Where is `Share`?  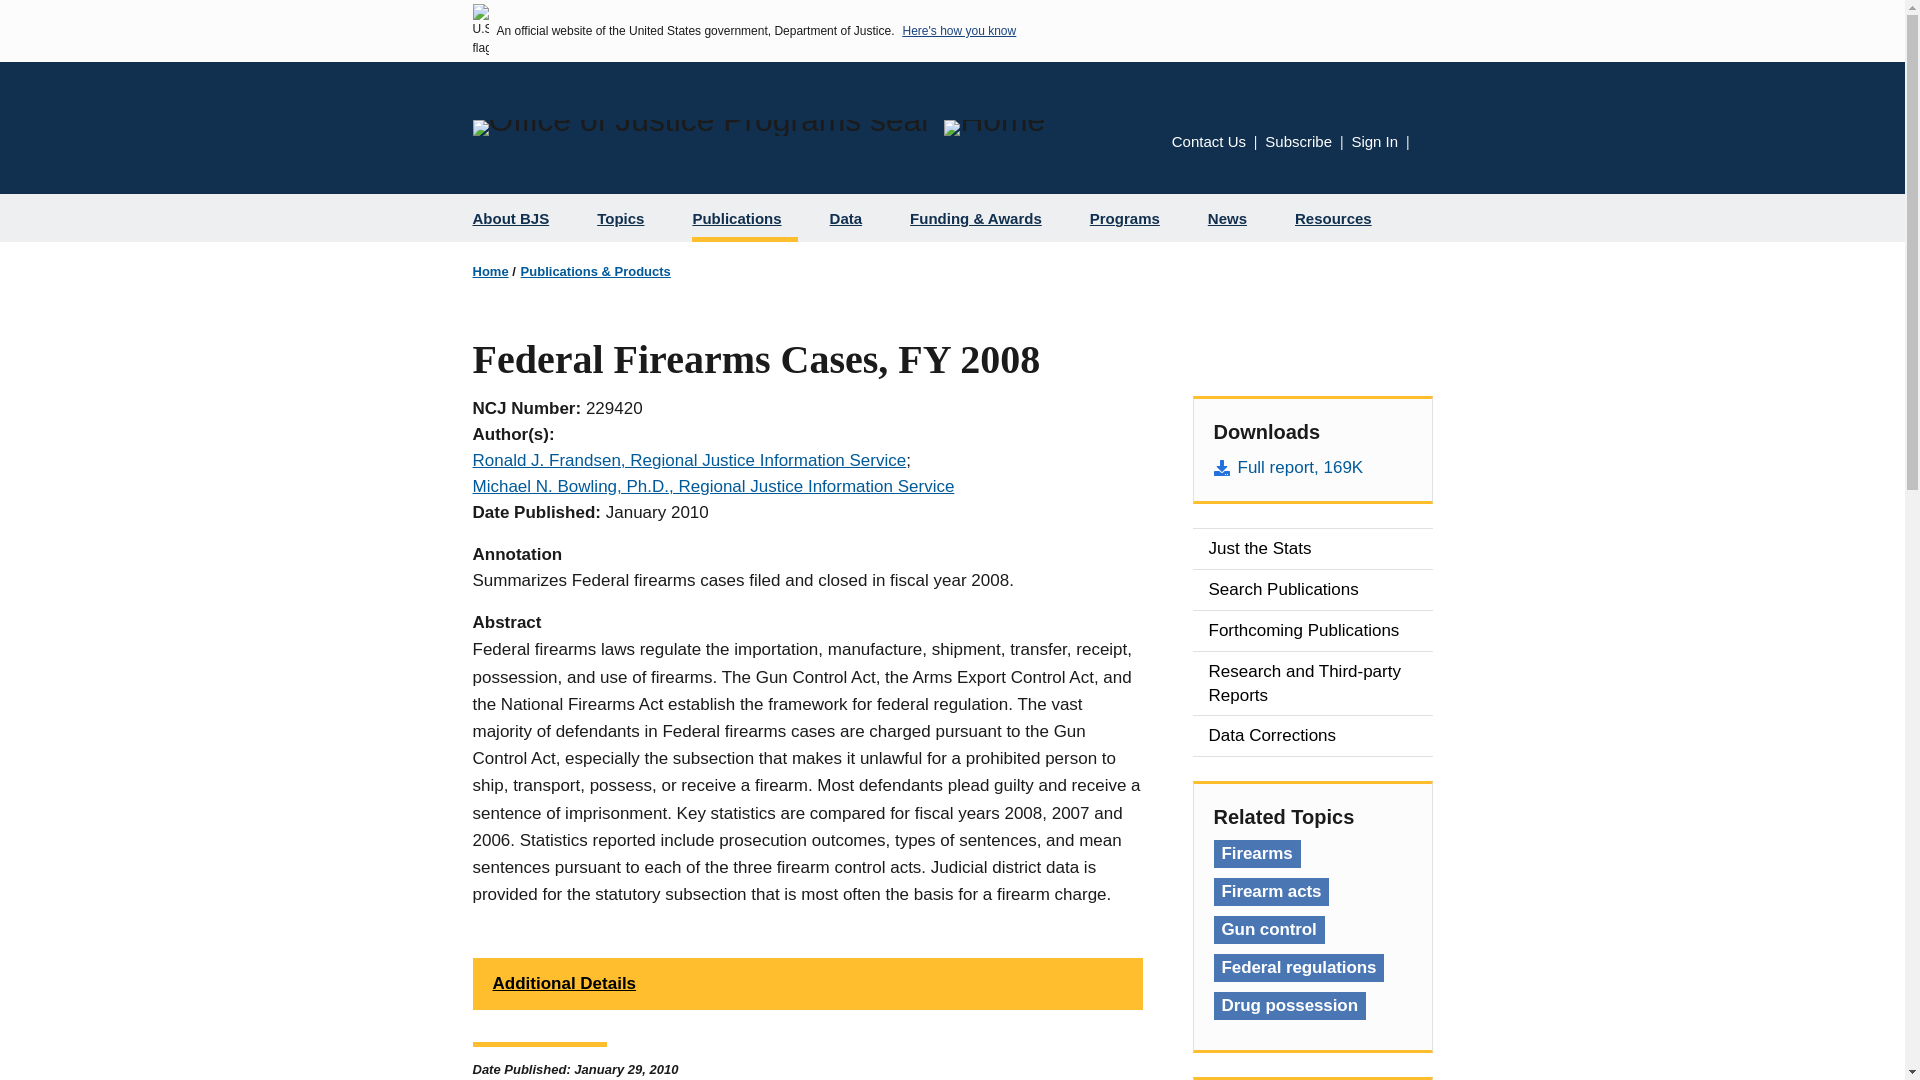
Share is located at coordinates (1425, 144).